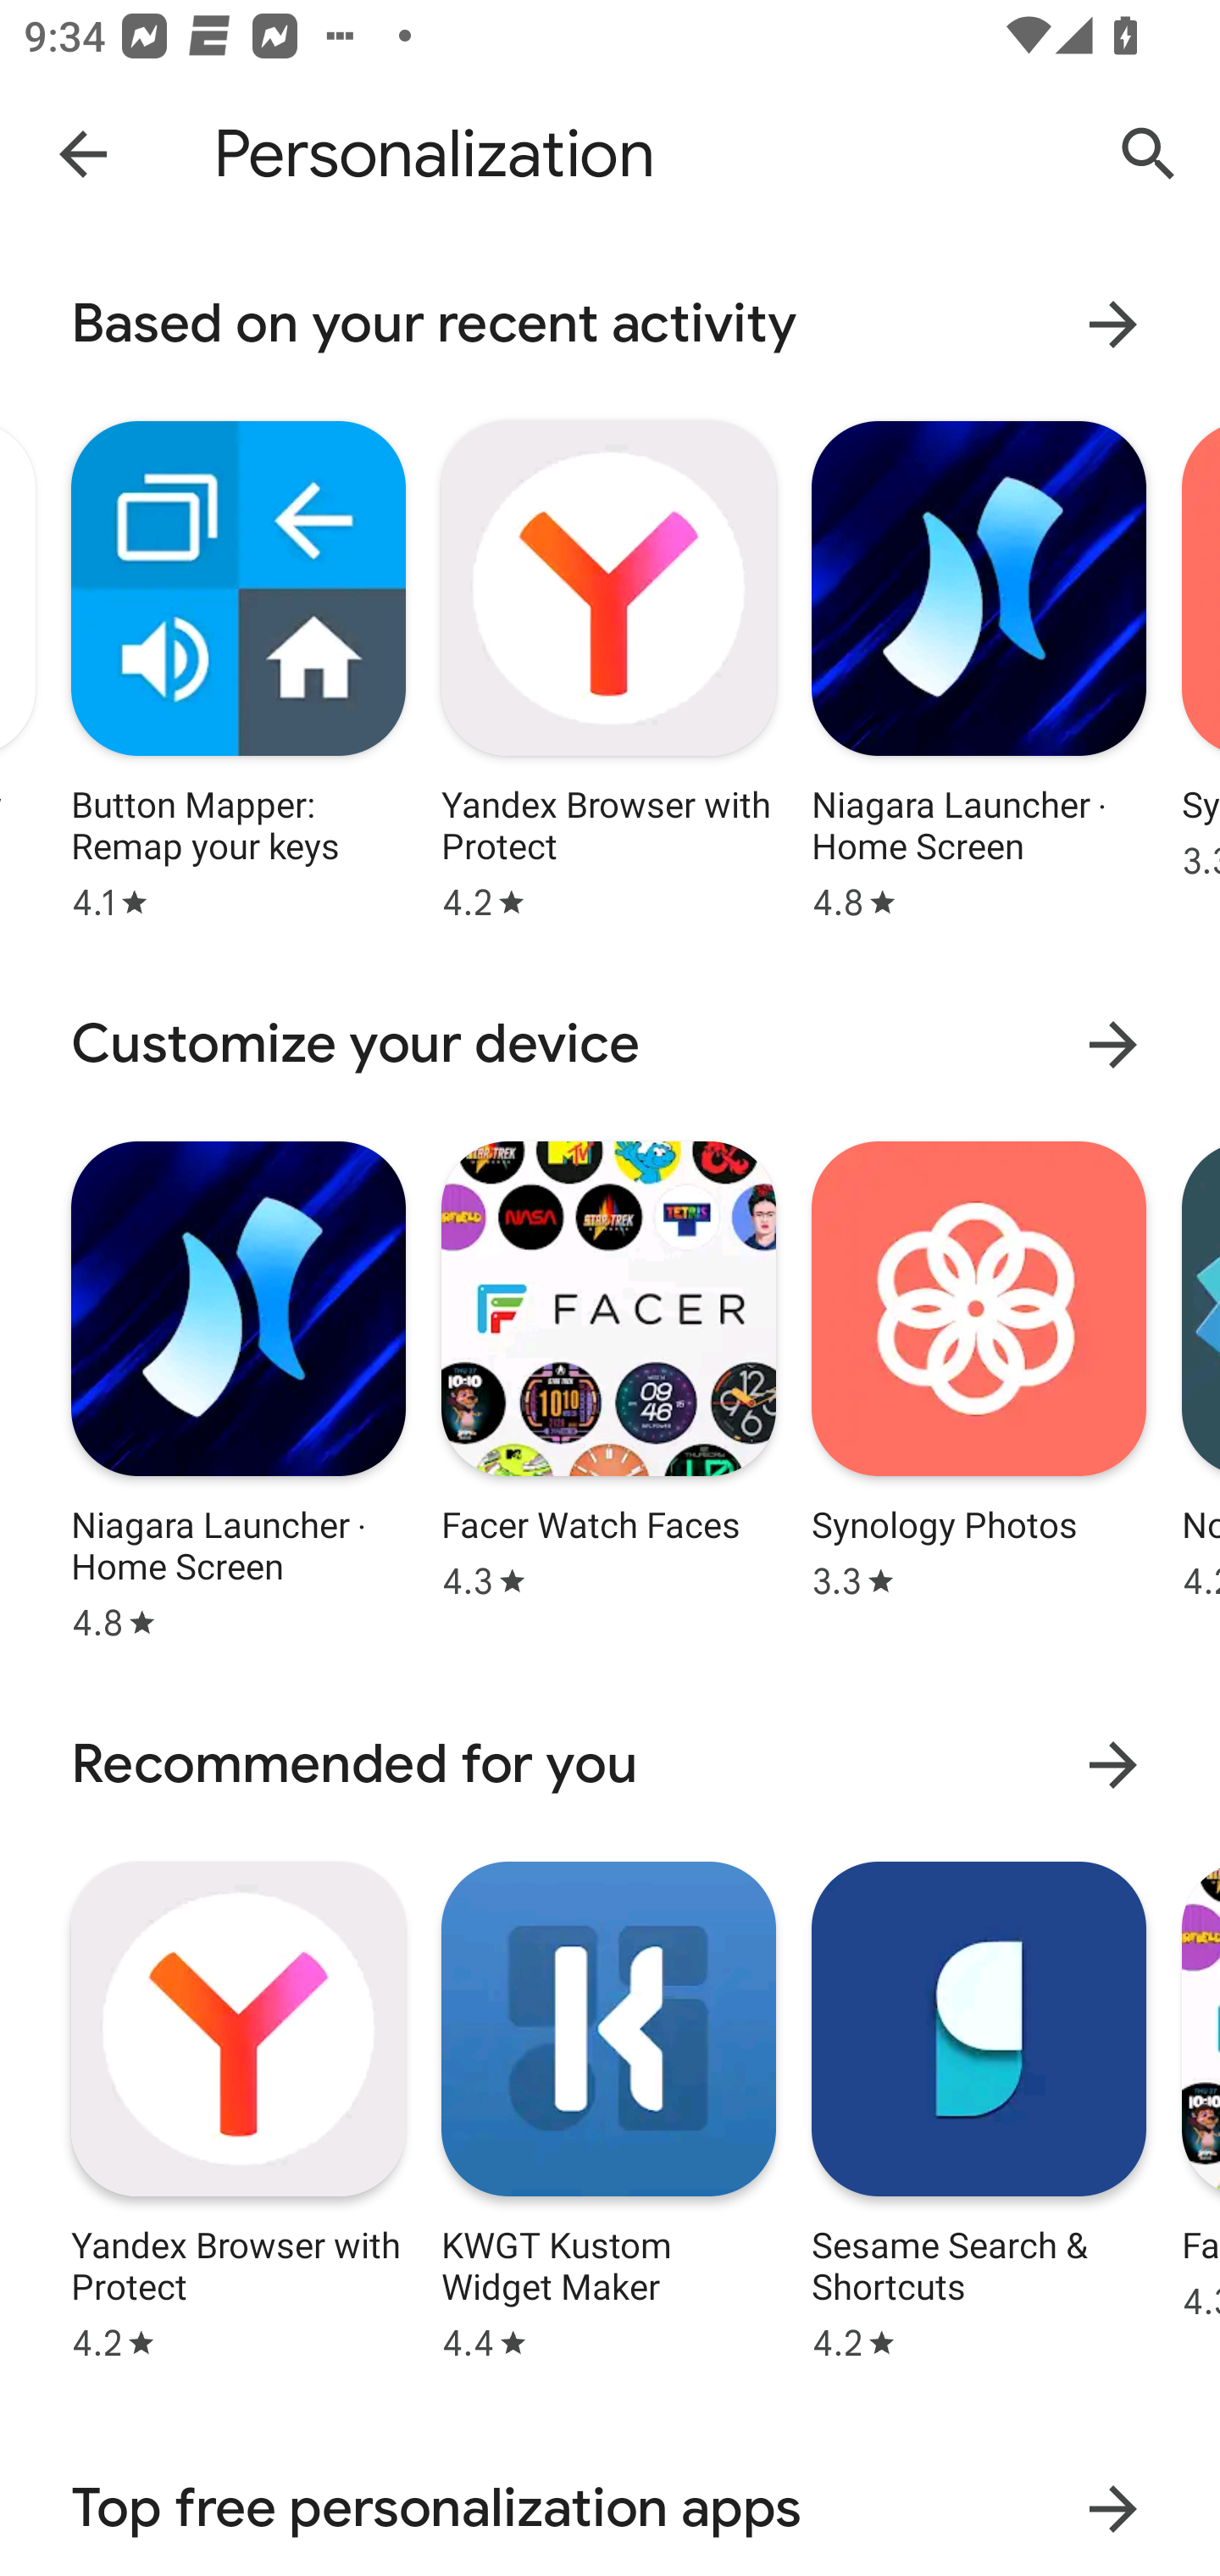  Describe the element at coordinates (979, 1386) in the screenshot. I see `App: Synology Photos
Star rating: 3.3


` at that location.